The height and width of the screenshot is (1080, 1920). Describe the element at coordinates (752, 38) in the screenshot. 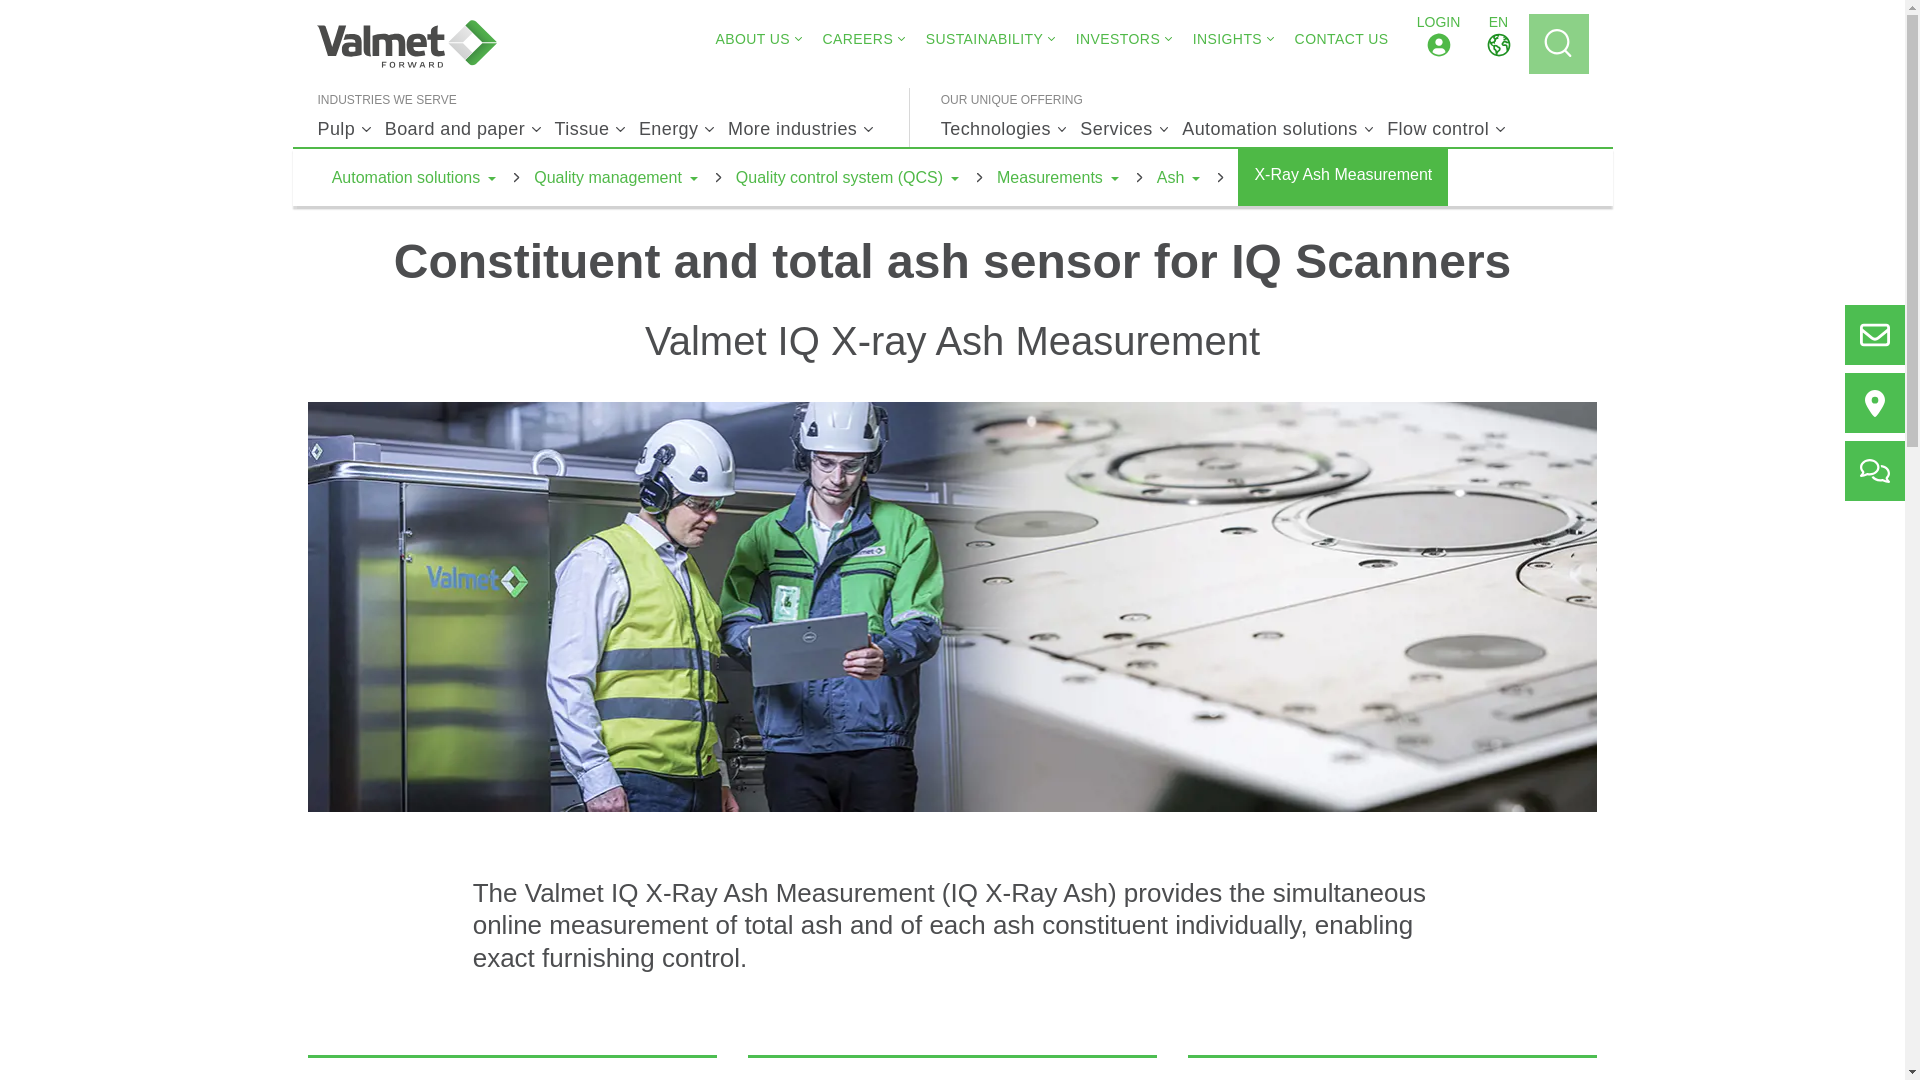

I see `ABOUT US` at that location.